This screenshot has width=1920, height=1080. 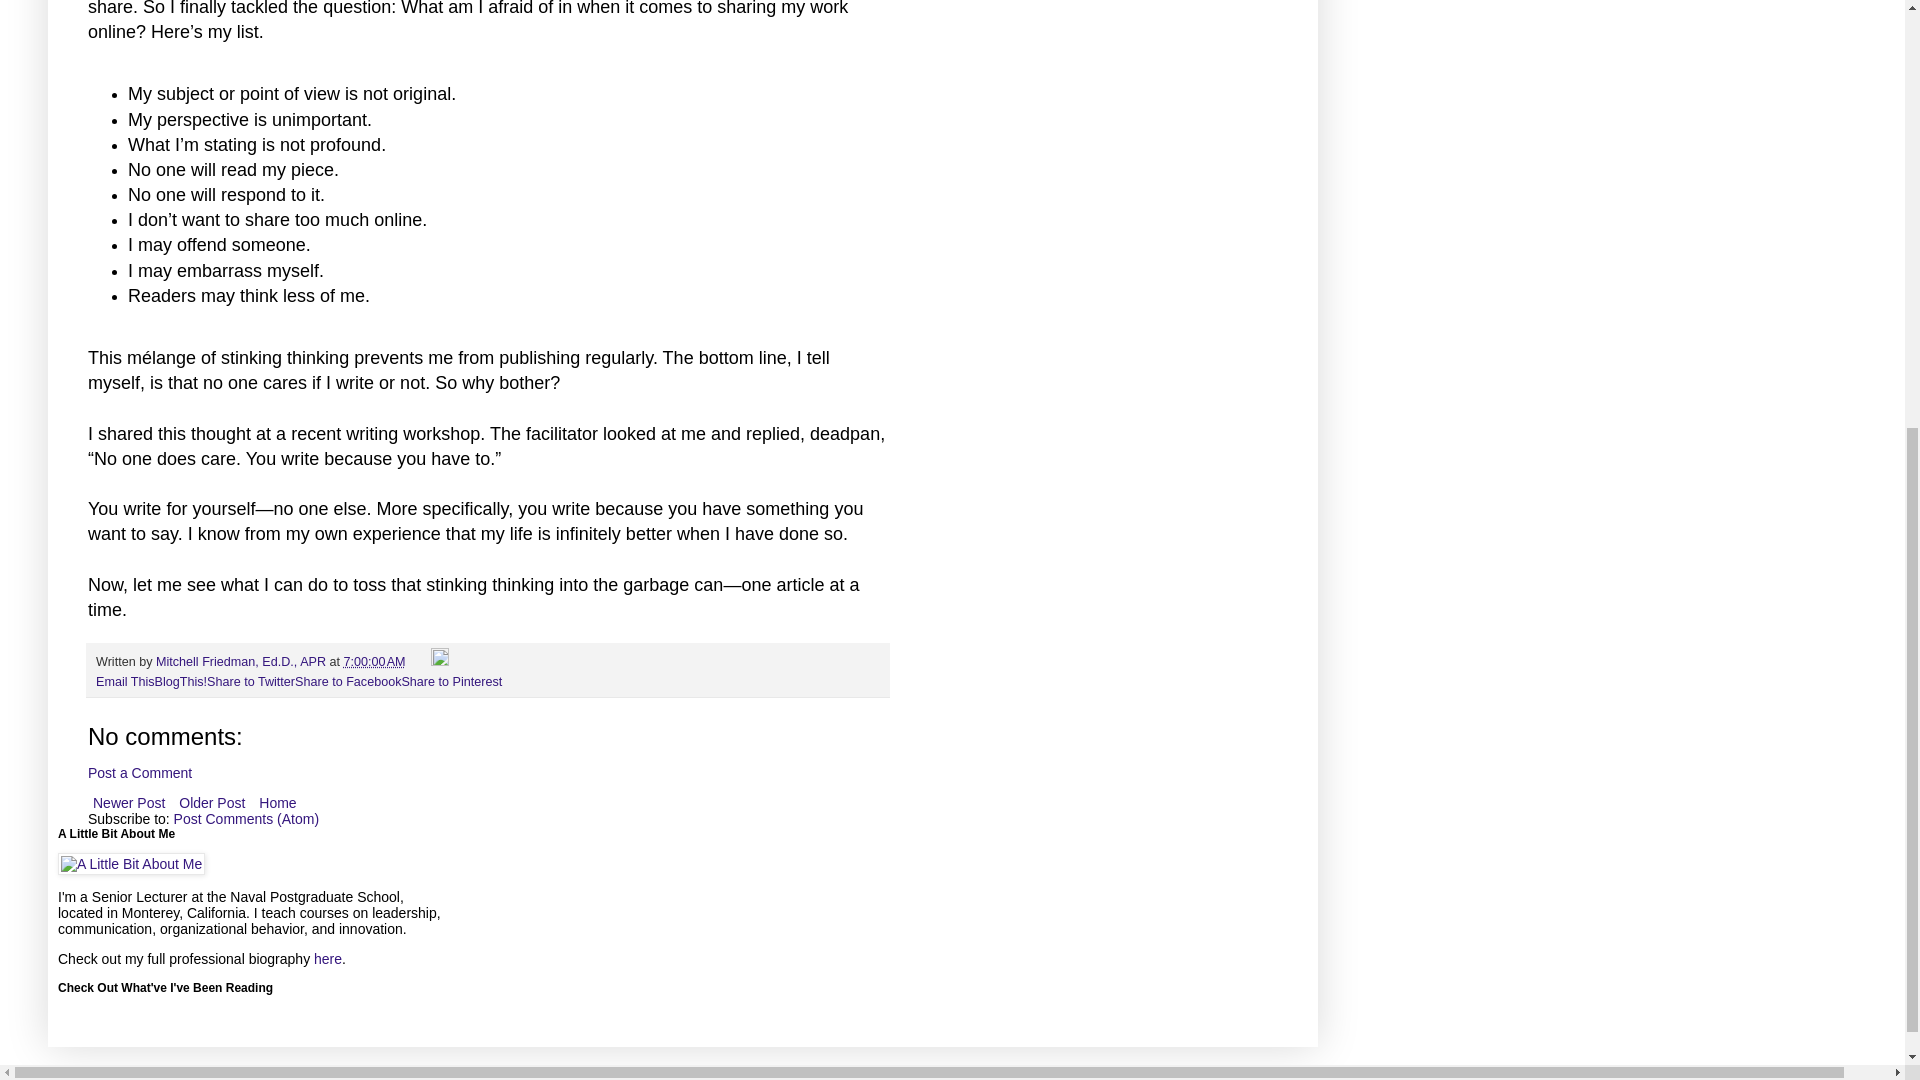 What do you see at coordinates (140, 772) in the screenshot?
I see `Post a Comment` at bounding box center [140, 772].